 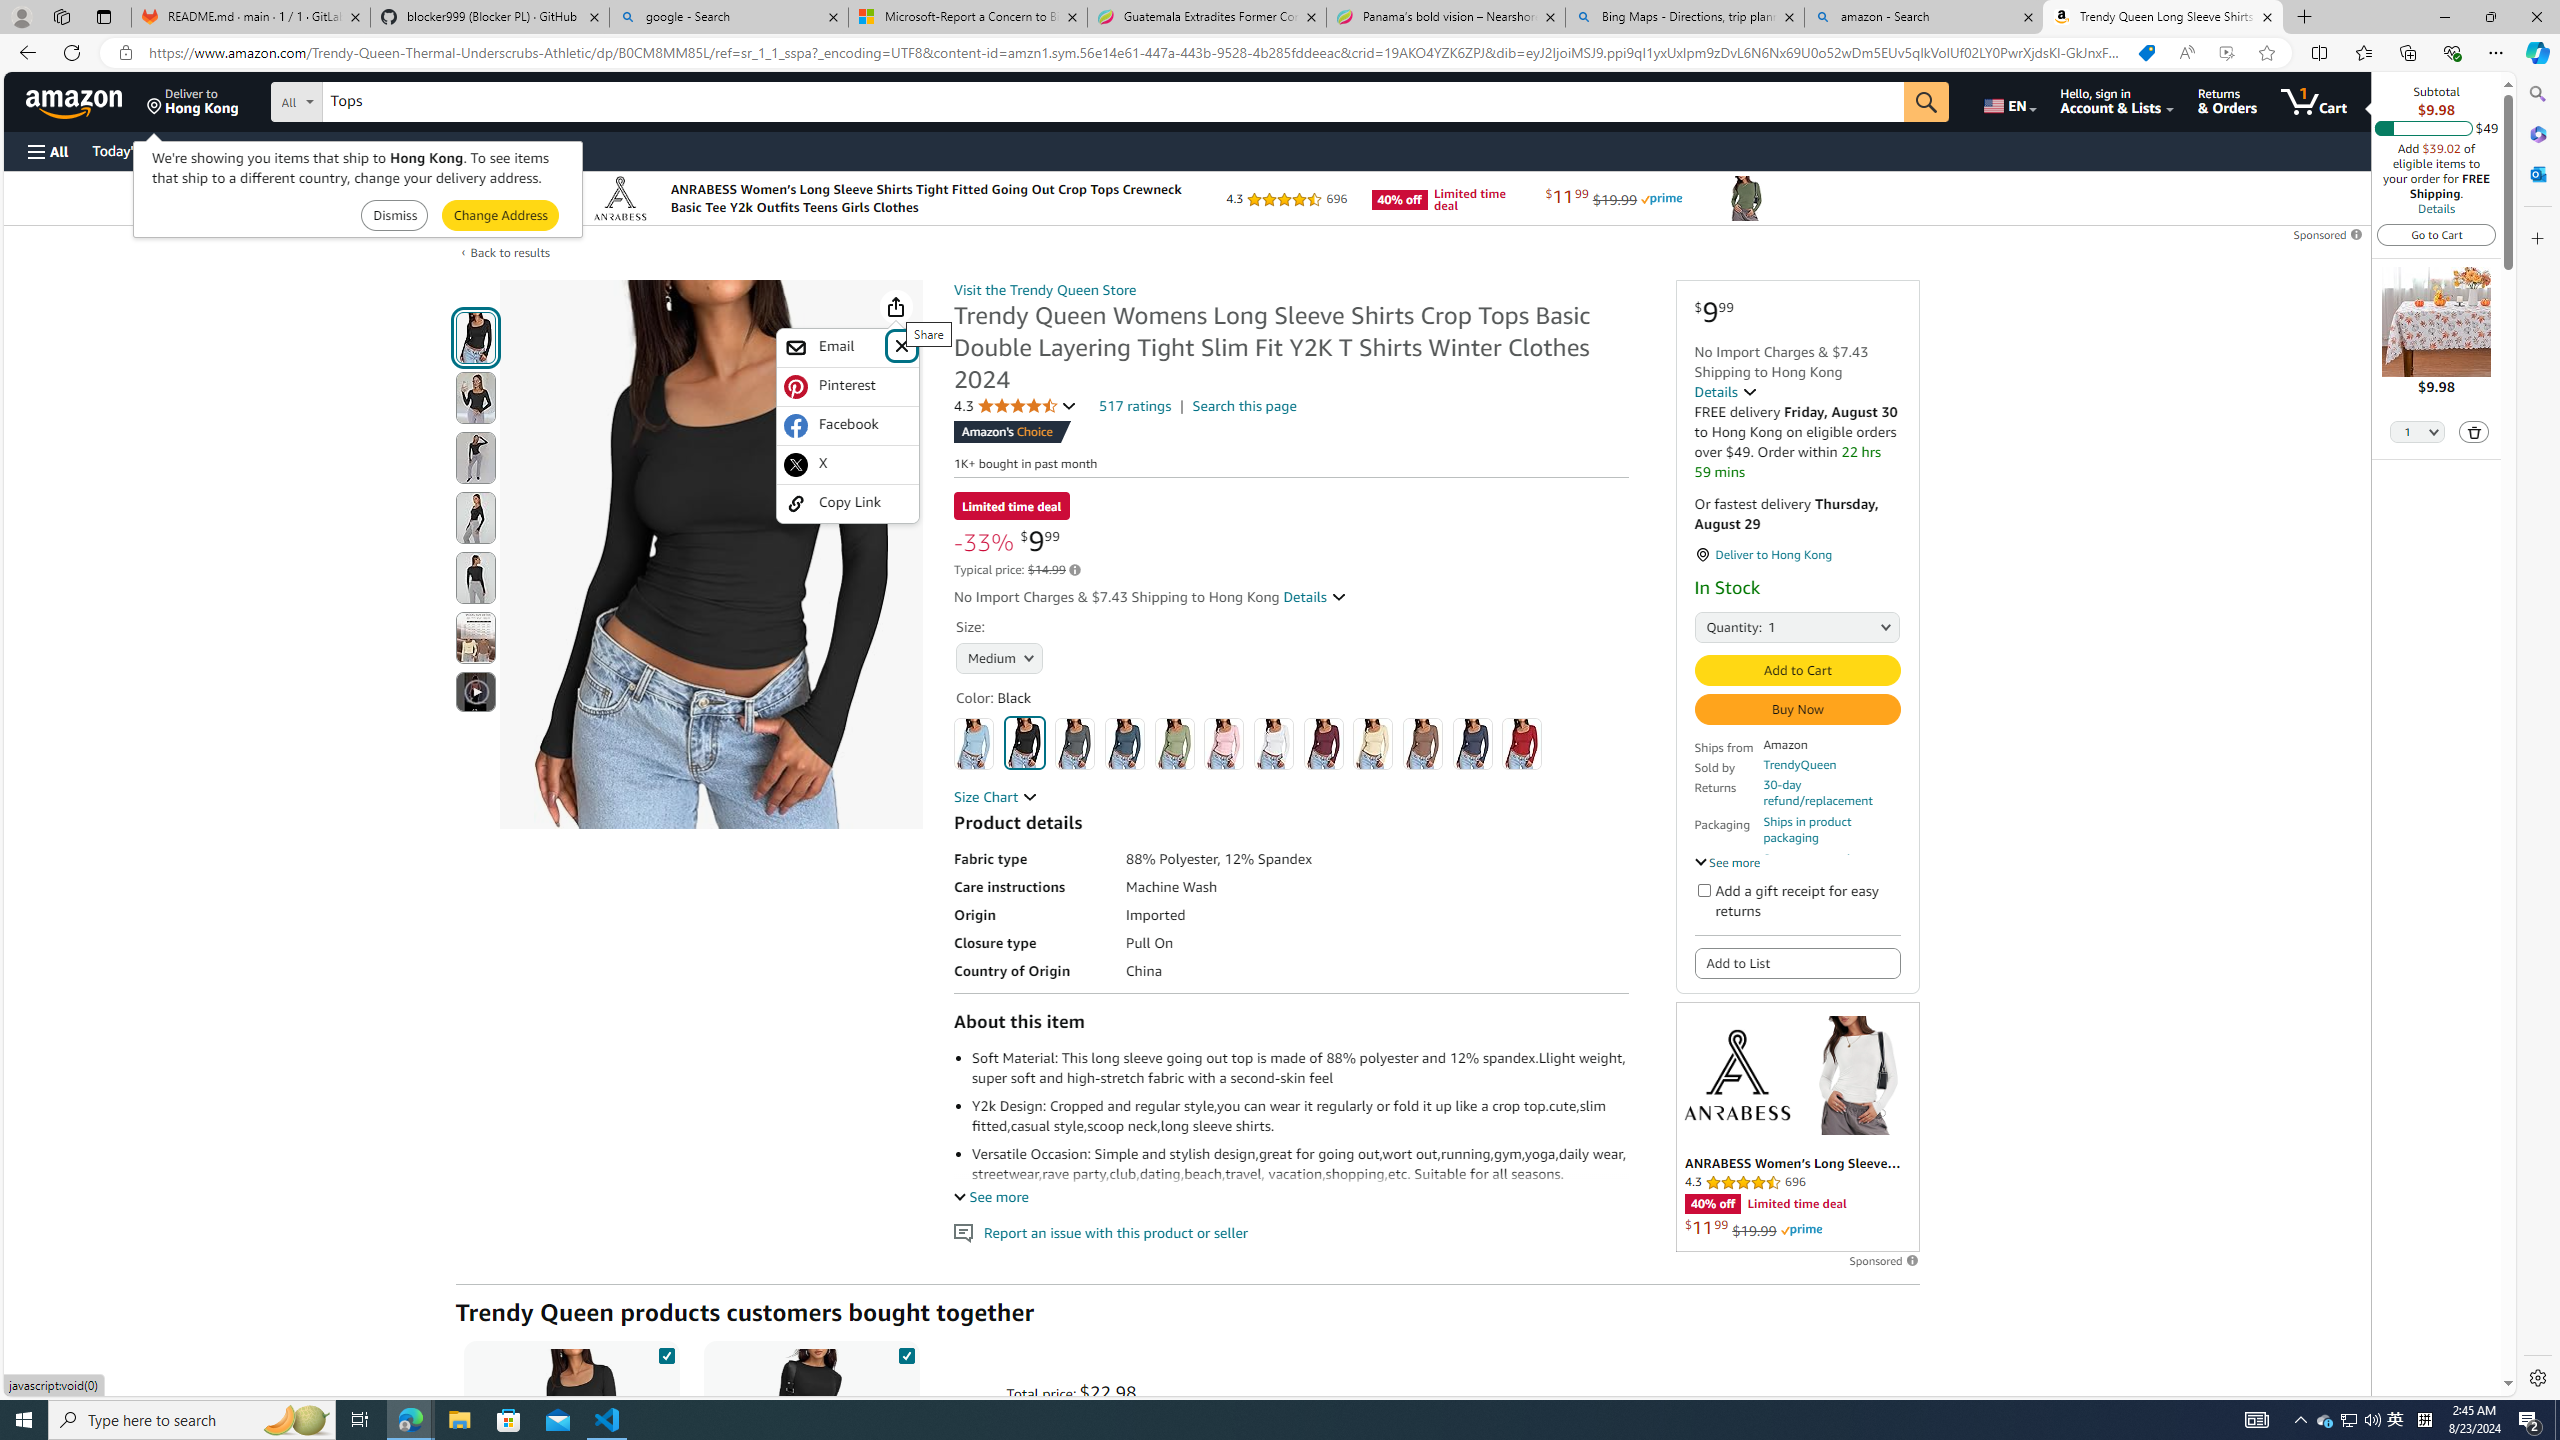 I want to click on 4.3 4.3 out of 5 stars, so click(x=1016, y=406).